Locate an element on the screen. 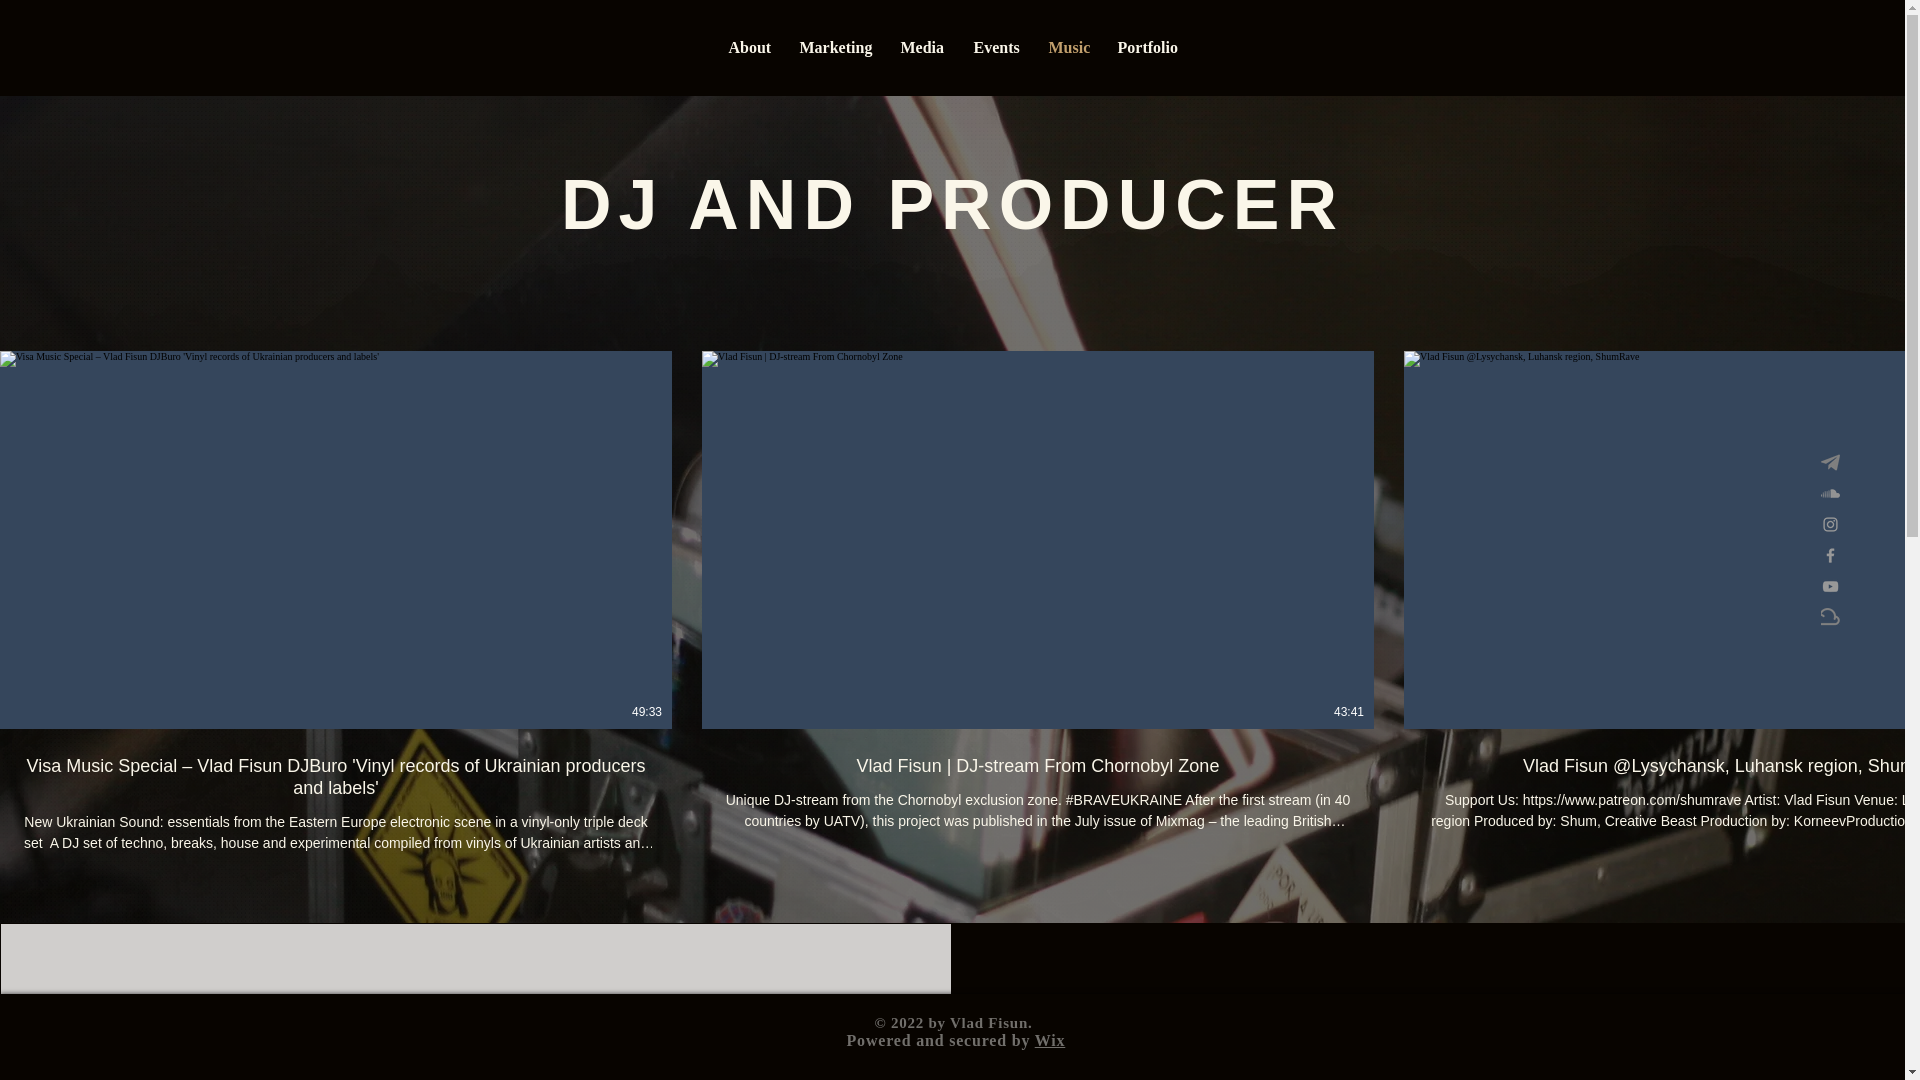 The image size is (1920, 1080). Marketing is located at coordinates (834, 47).